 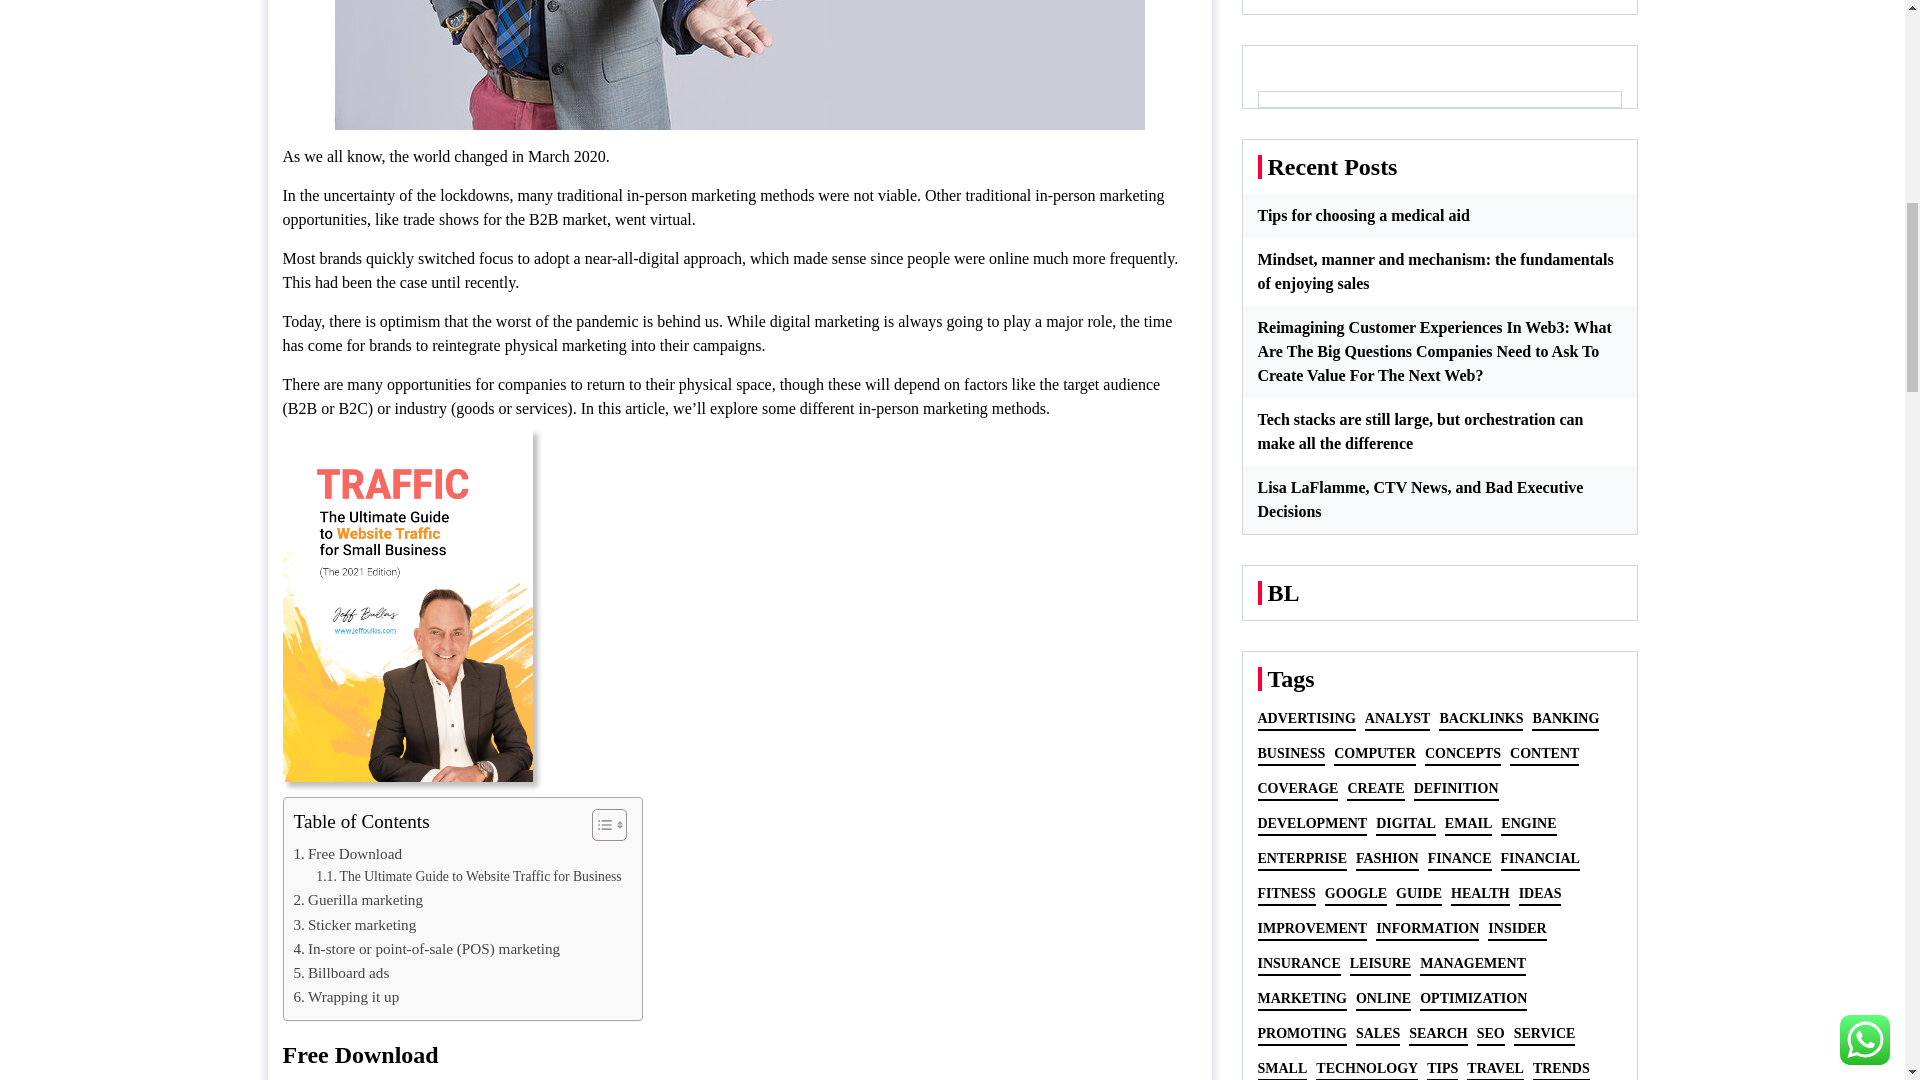 What do you see at coordinates (468, 876) in the screenshot?
I see `The Ultimate Guide to Website Traffic for Business` at bounding box center [468, 876].